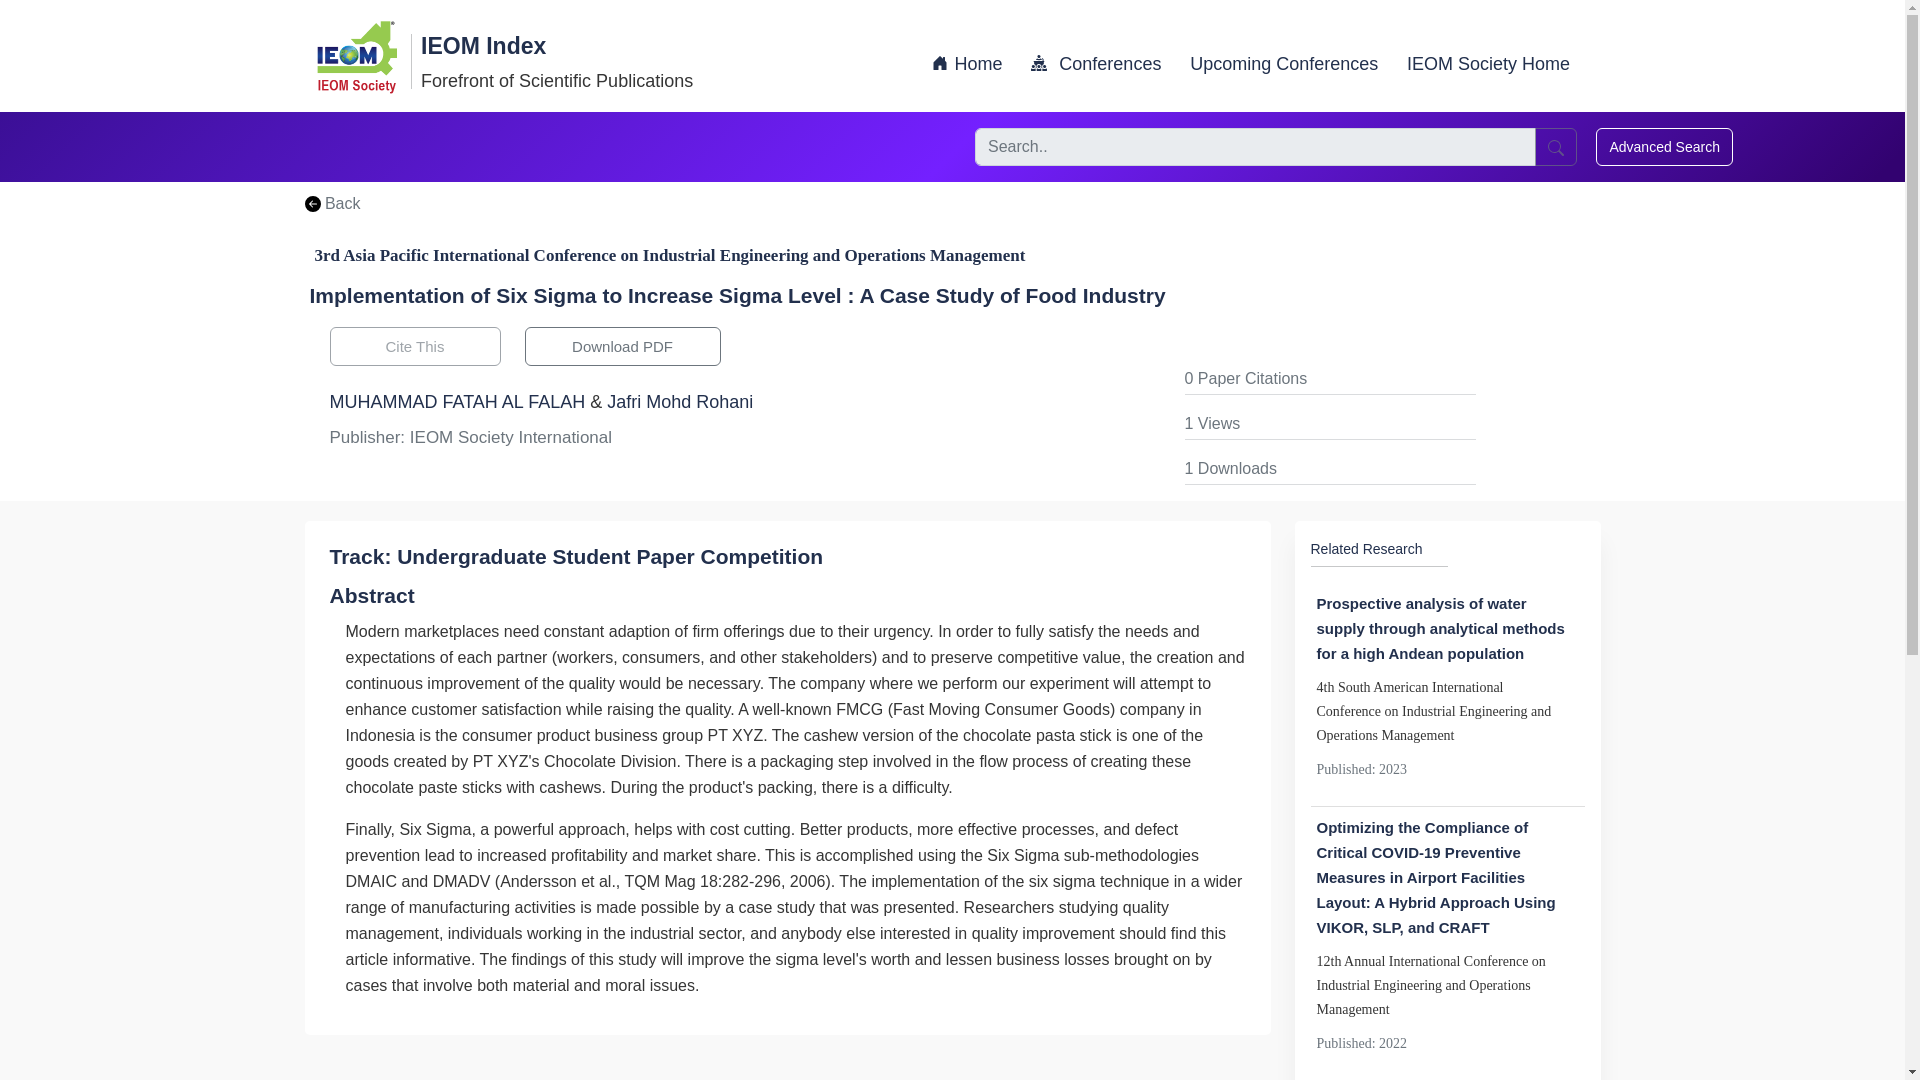 The image size is (1920, 1080). I want to click on Download PDF, so click(622, 346).